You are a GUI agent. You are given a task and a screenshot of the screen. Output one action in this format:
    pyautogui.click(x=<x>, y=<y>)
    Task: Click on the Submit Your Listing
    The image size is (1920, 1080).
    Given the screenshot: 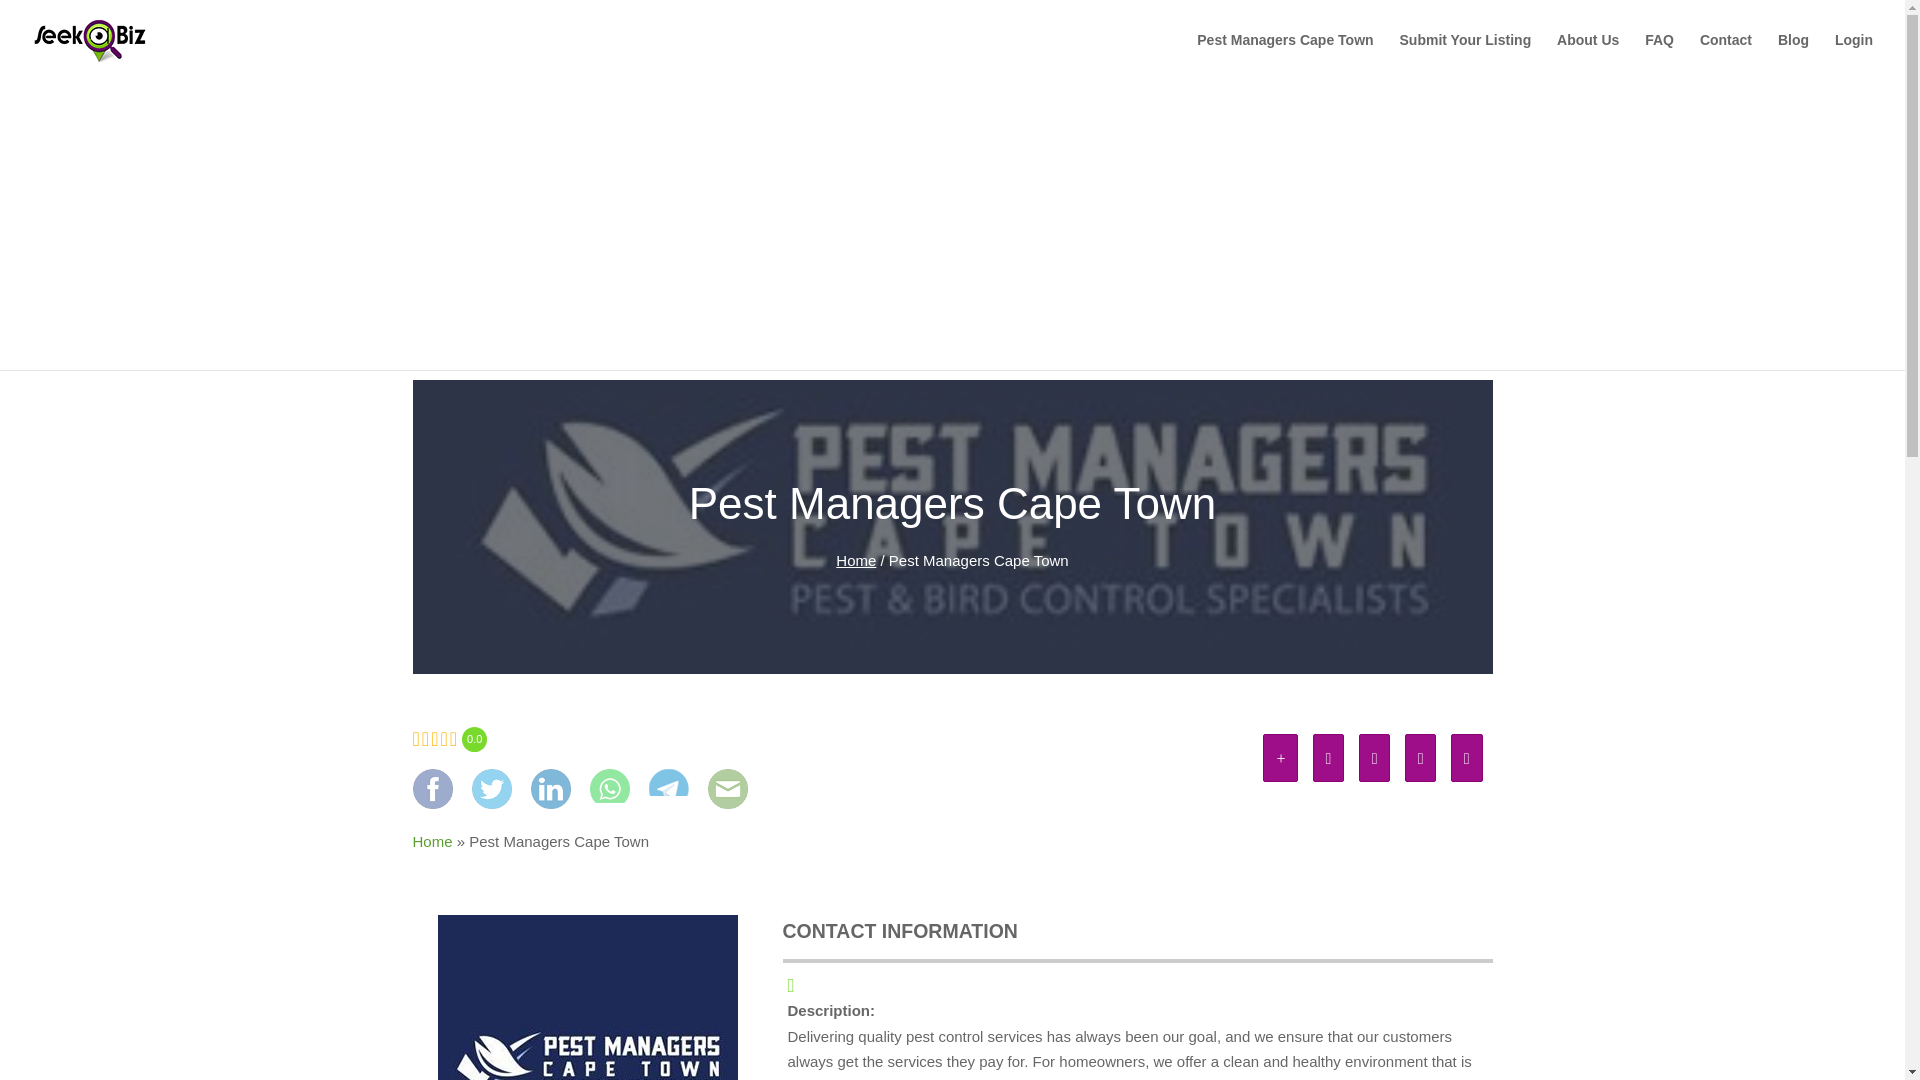 What is the action you would take?
    pyautogui.click(x=1466, y=56)
    